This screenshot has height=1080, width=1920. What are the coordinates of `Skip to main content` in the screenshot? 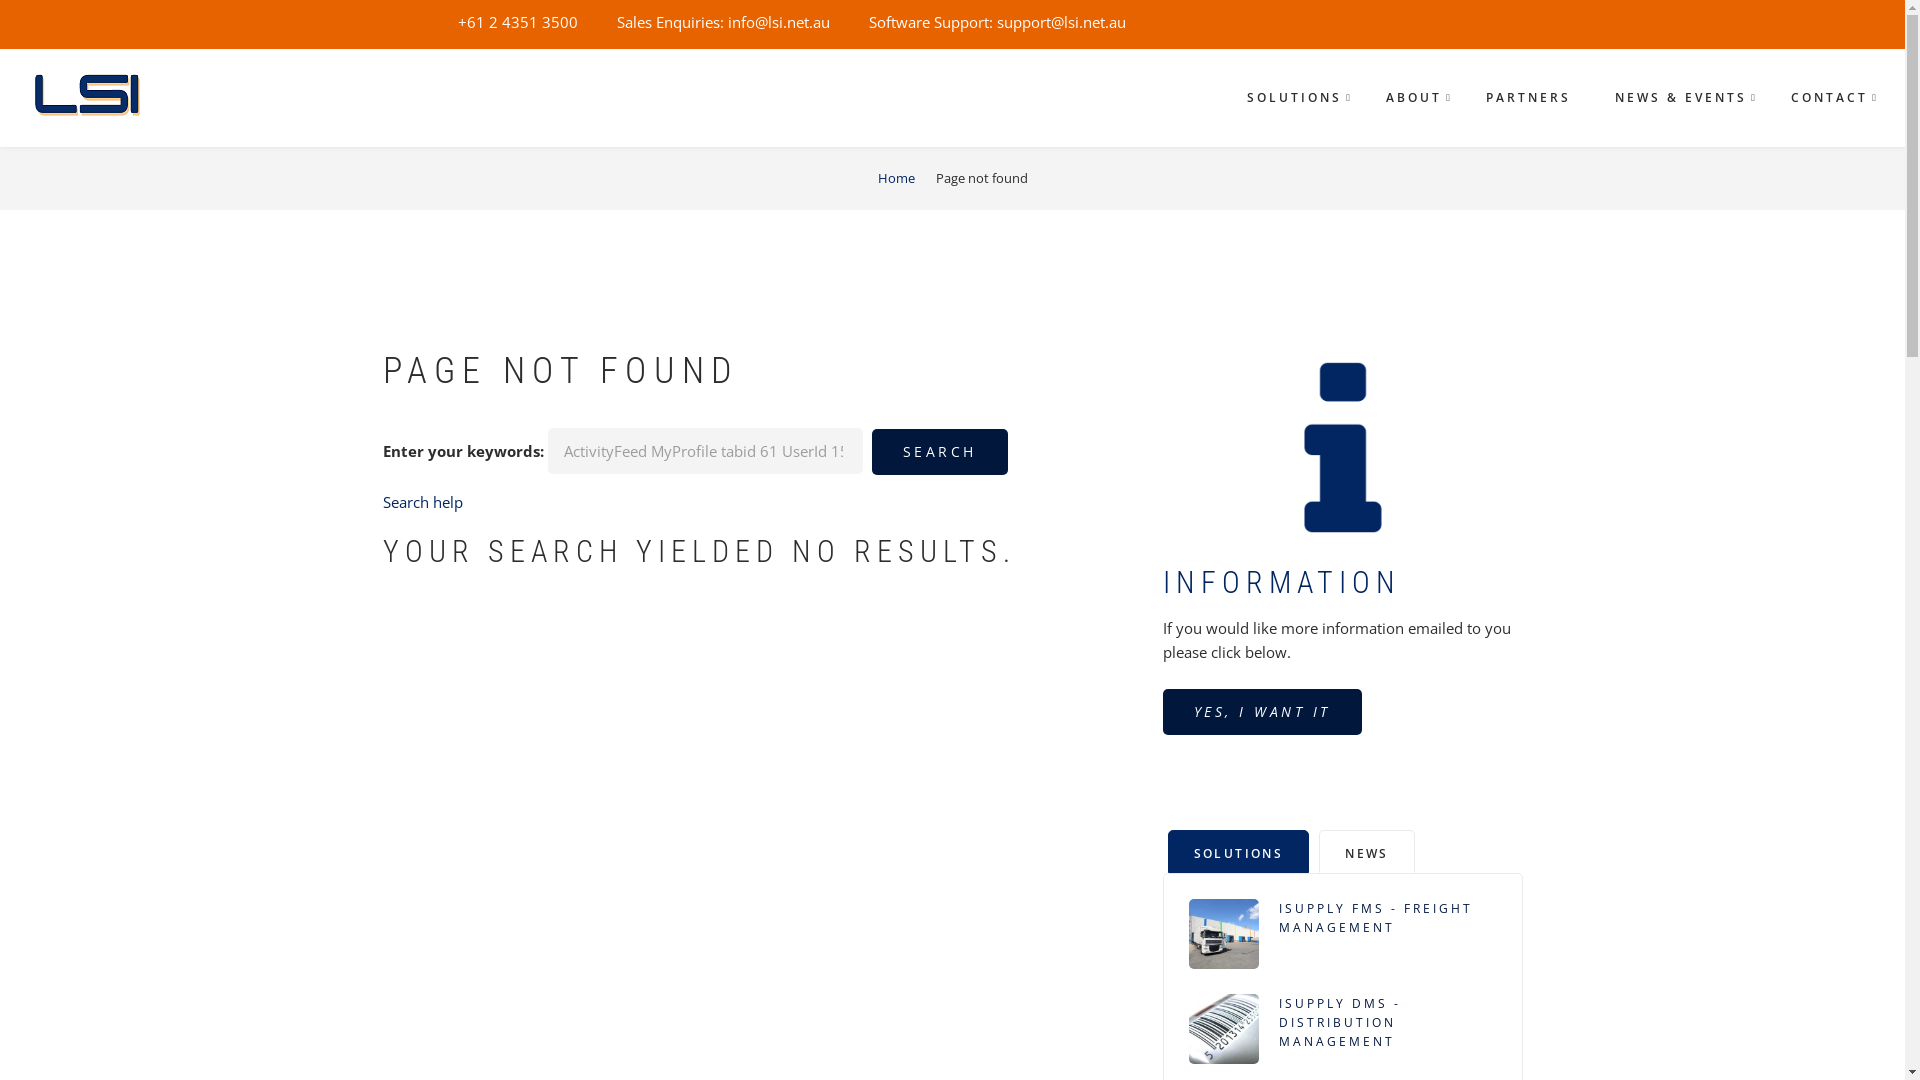 It's located at (0, 0).